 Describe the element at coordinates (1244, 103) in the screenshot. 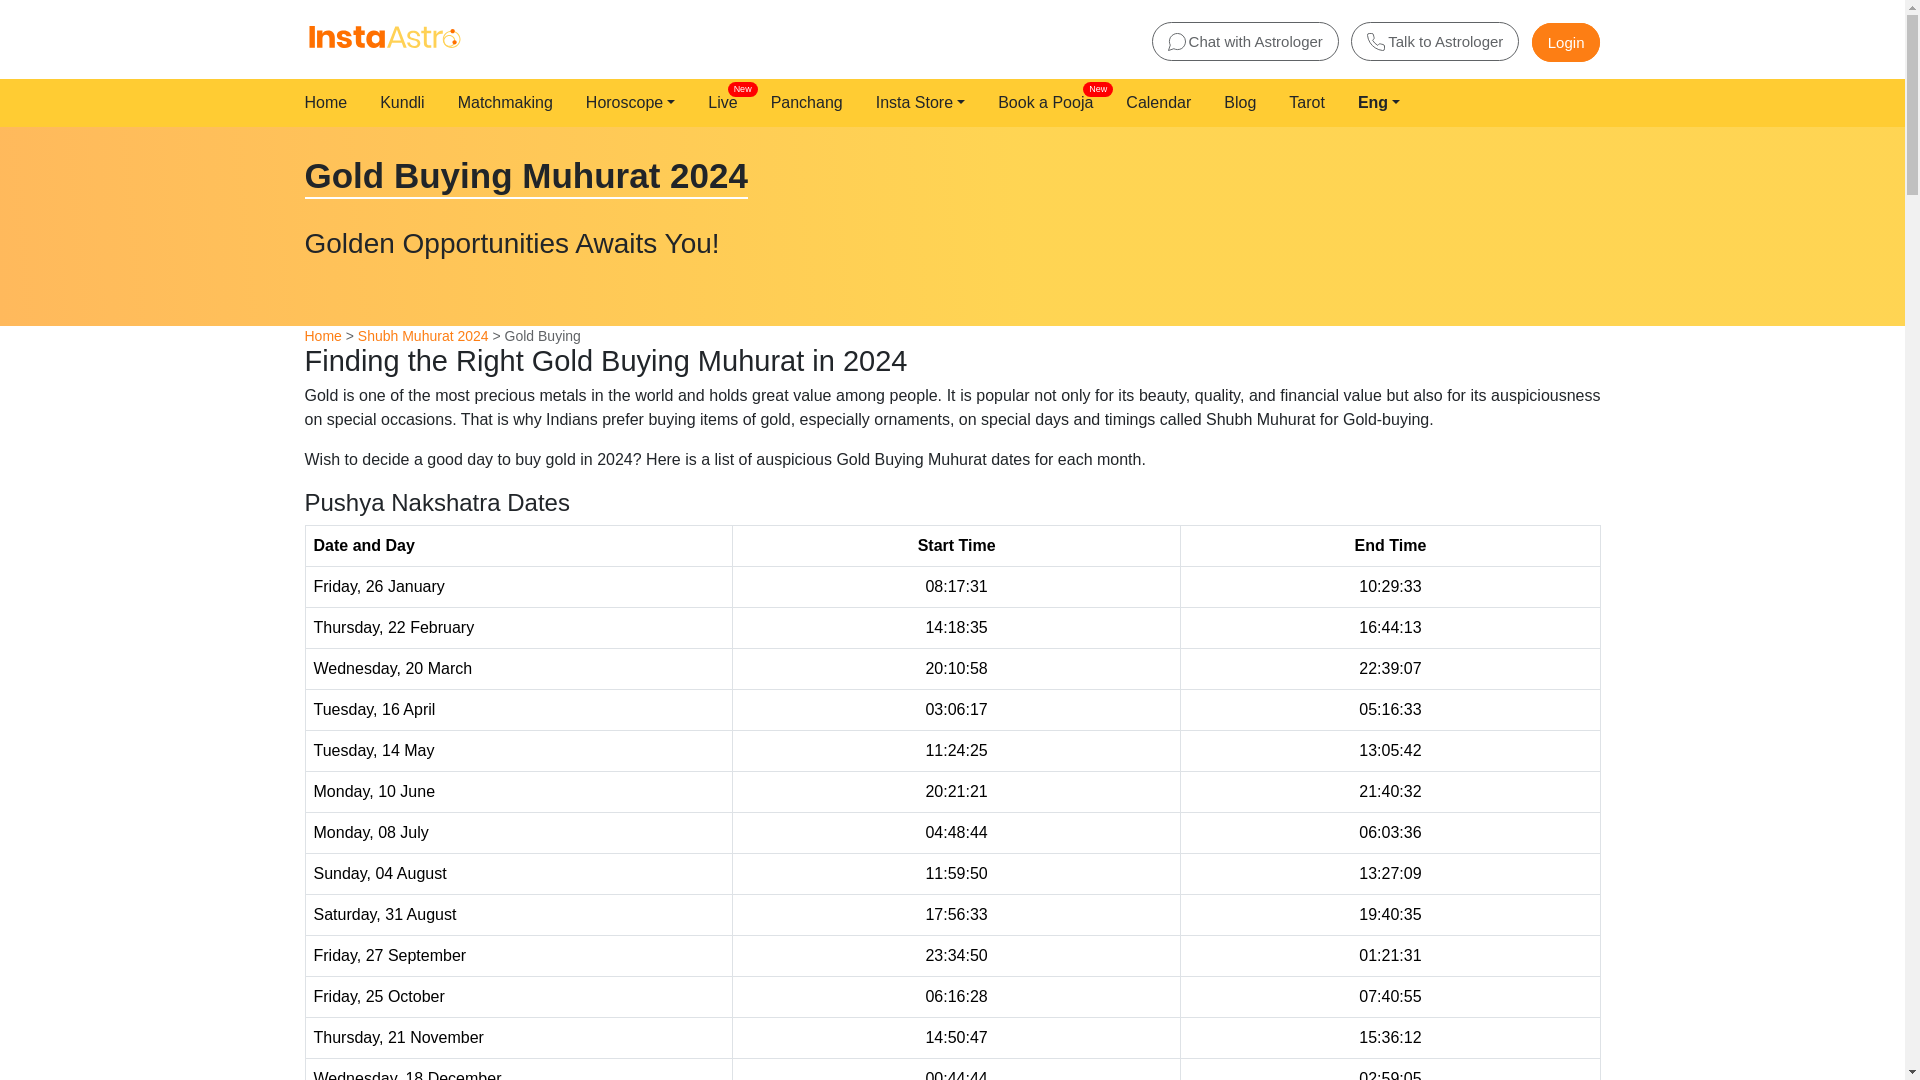

I see `Horoscope` at that location.